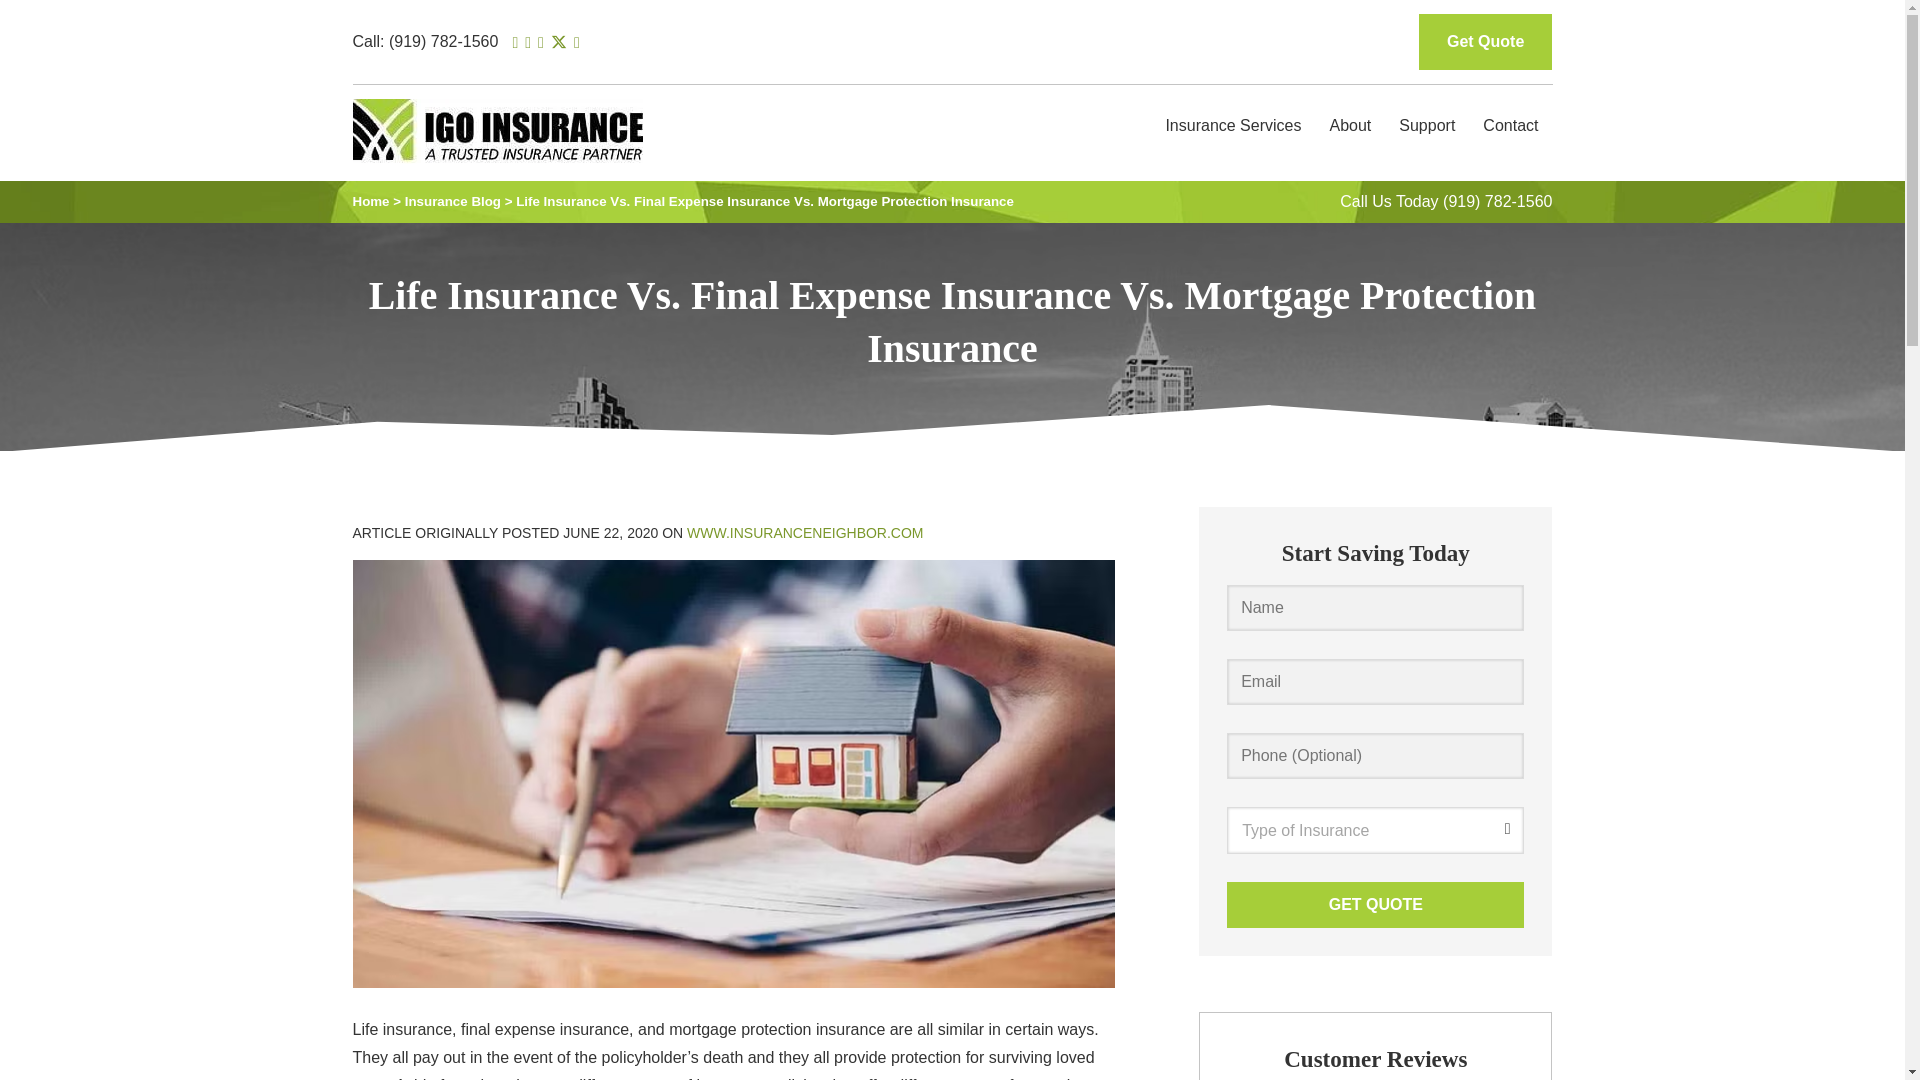 This screenshot has width=1920, height=1080. What do you see at coordinates (576, 42) in the screenshot?
I see `LinkedIn` at bounding box center [576, 42].